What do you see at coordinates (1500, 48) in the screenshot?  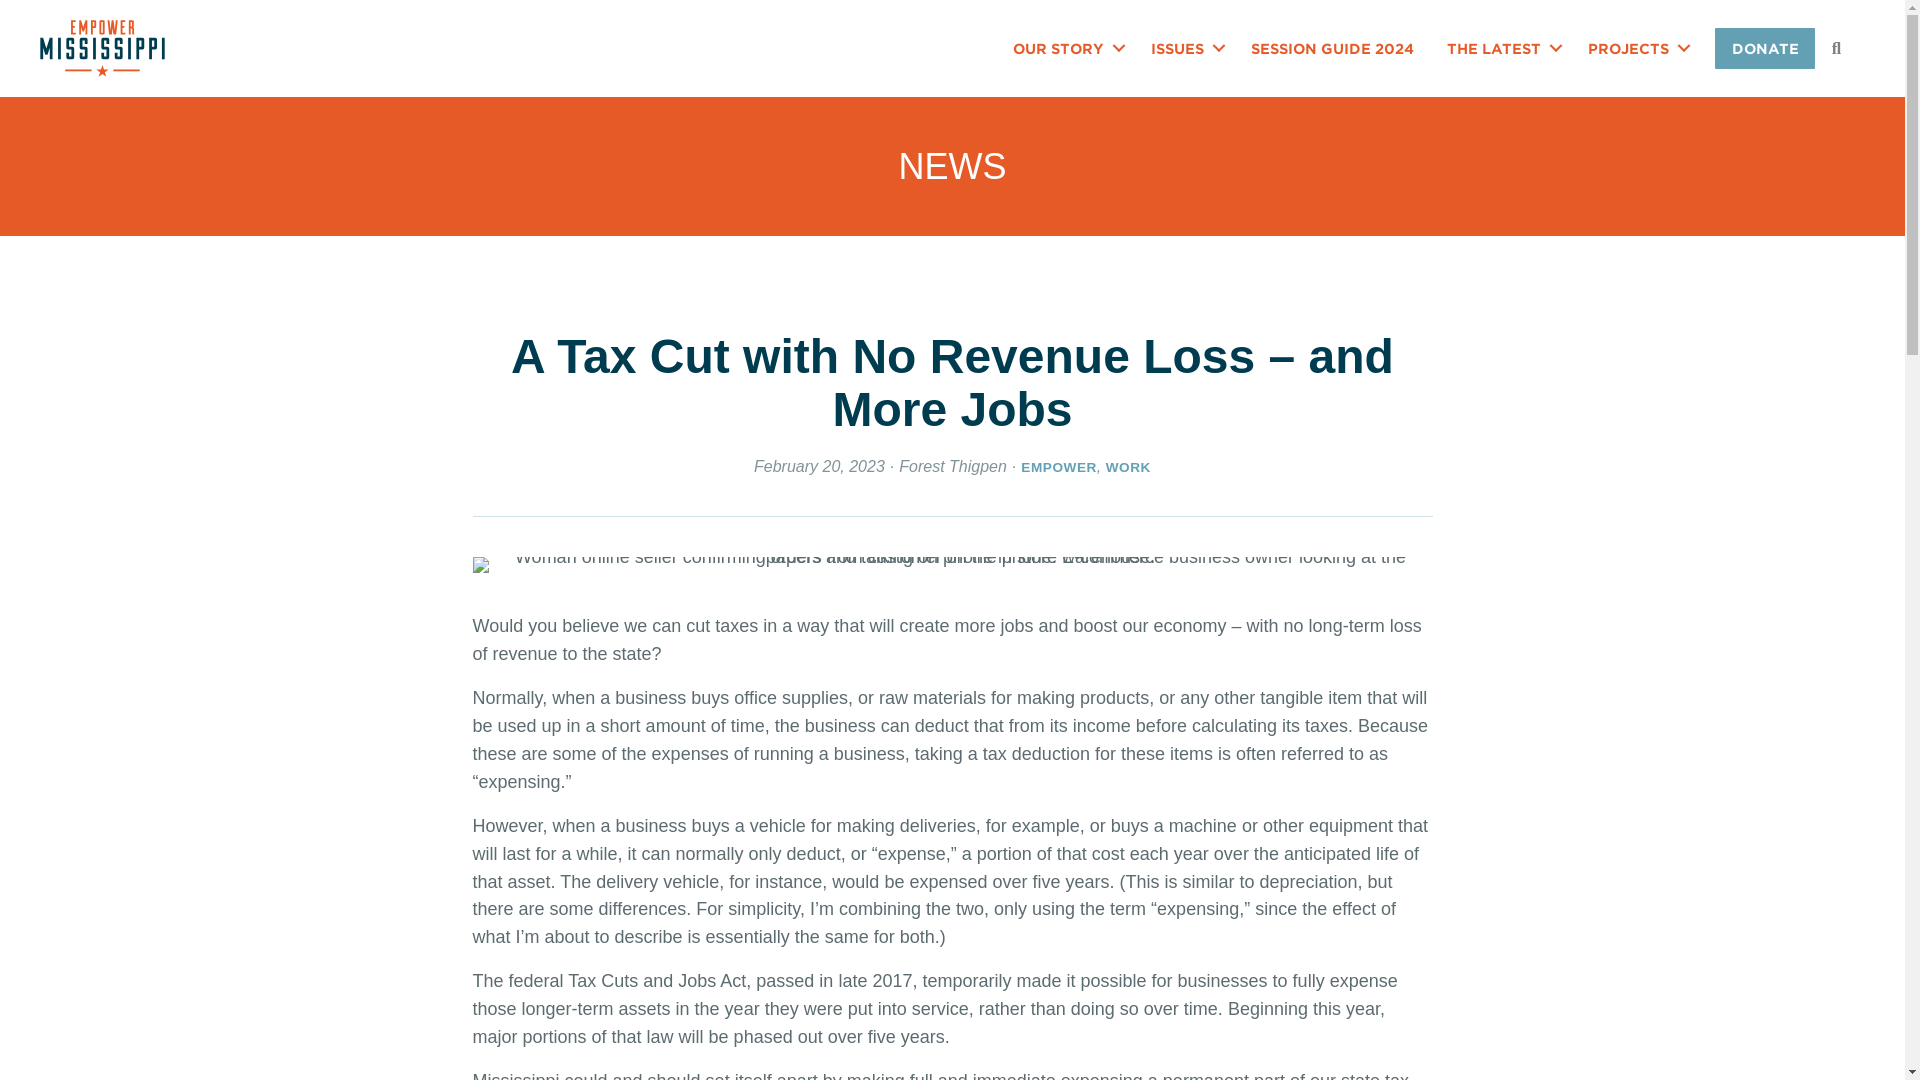 I see `THE LATEST` at bounding box center [1500, 48].